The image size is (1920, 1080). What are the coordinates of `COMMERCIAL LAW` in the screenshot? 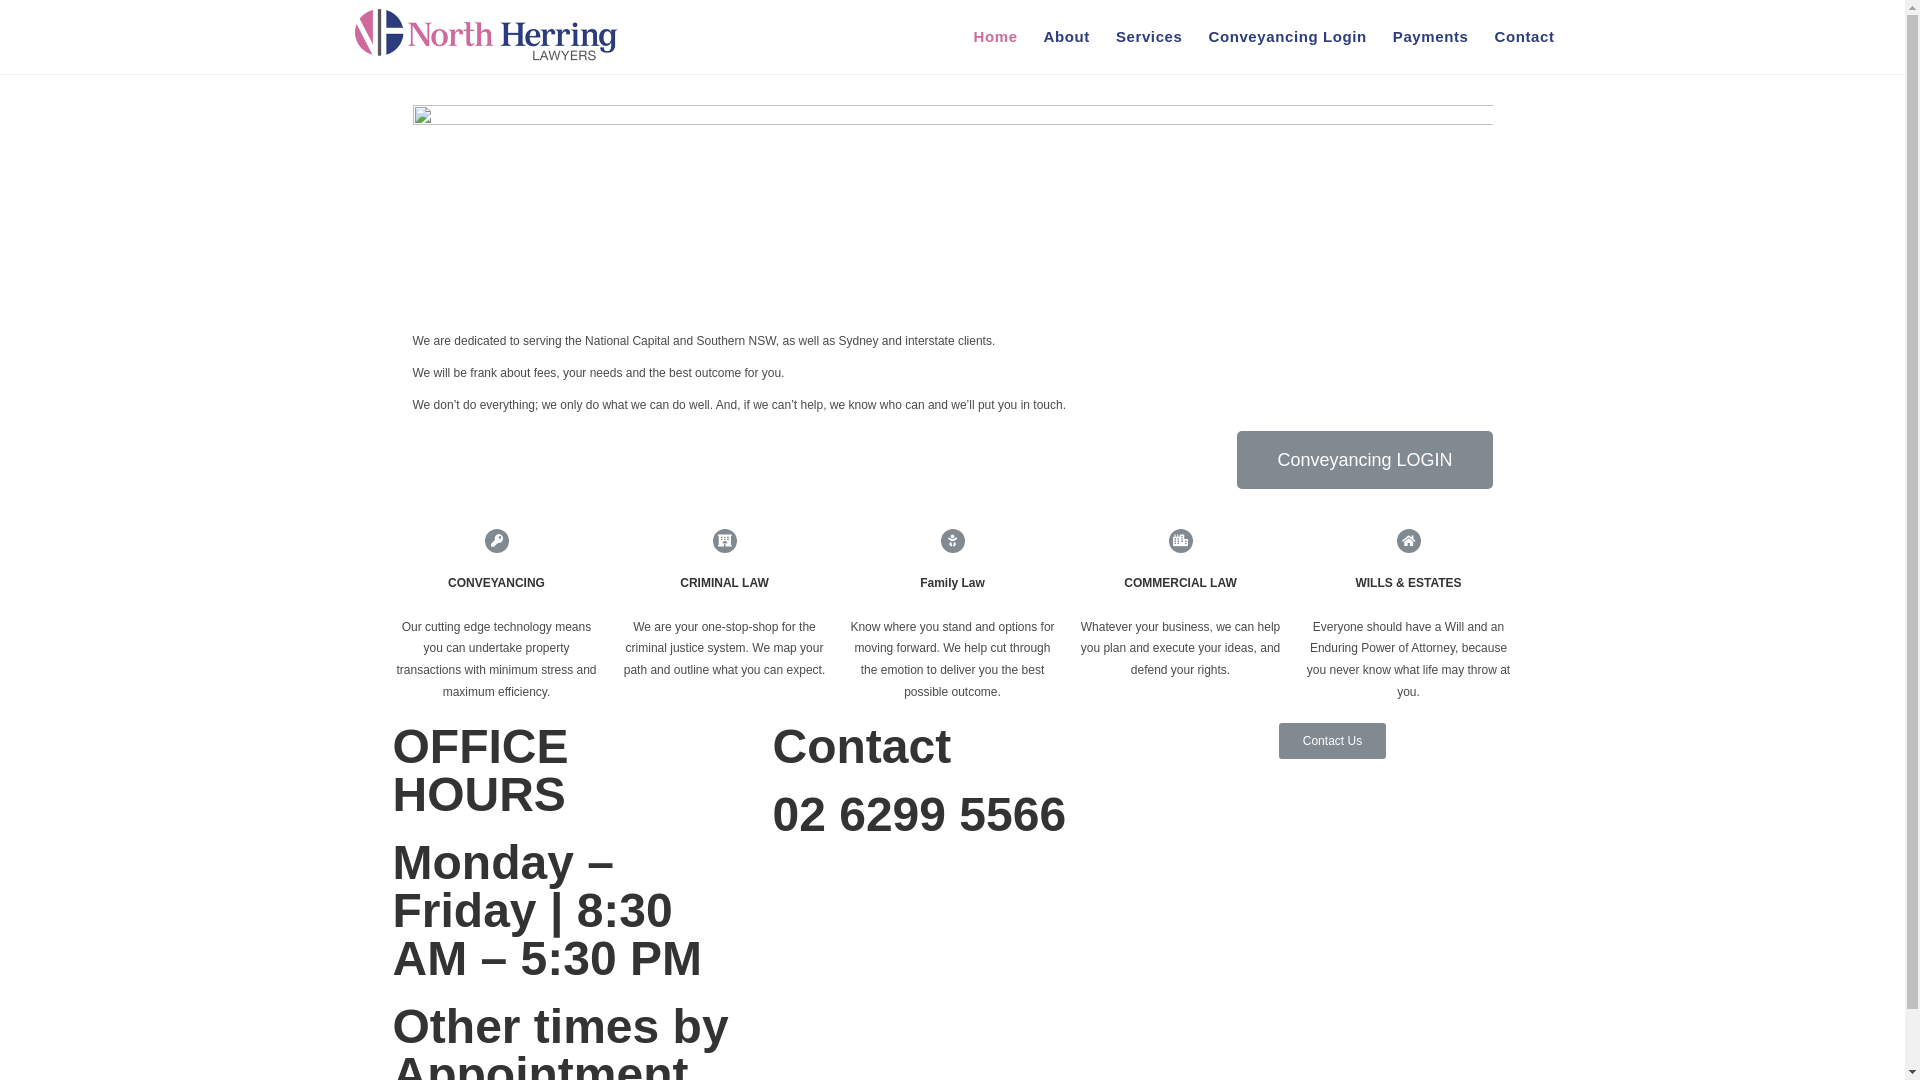 It's located at (1180, 583).